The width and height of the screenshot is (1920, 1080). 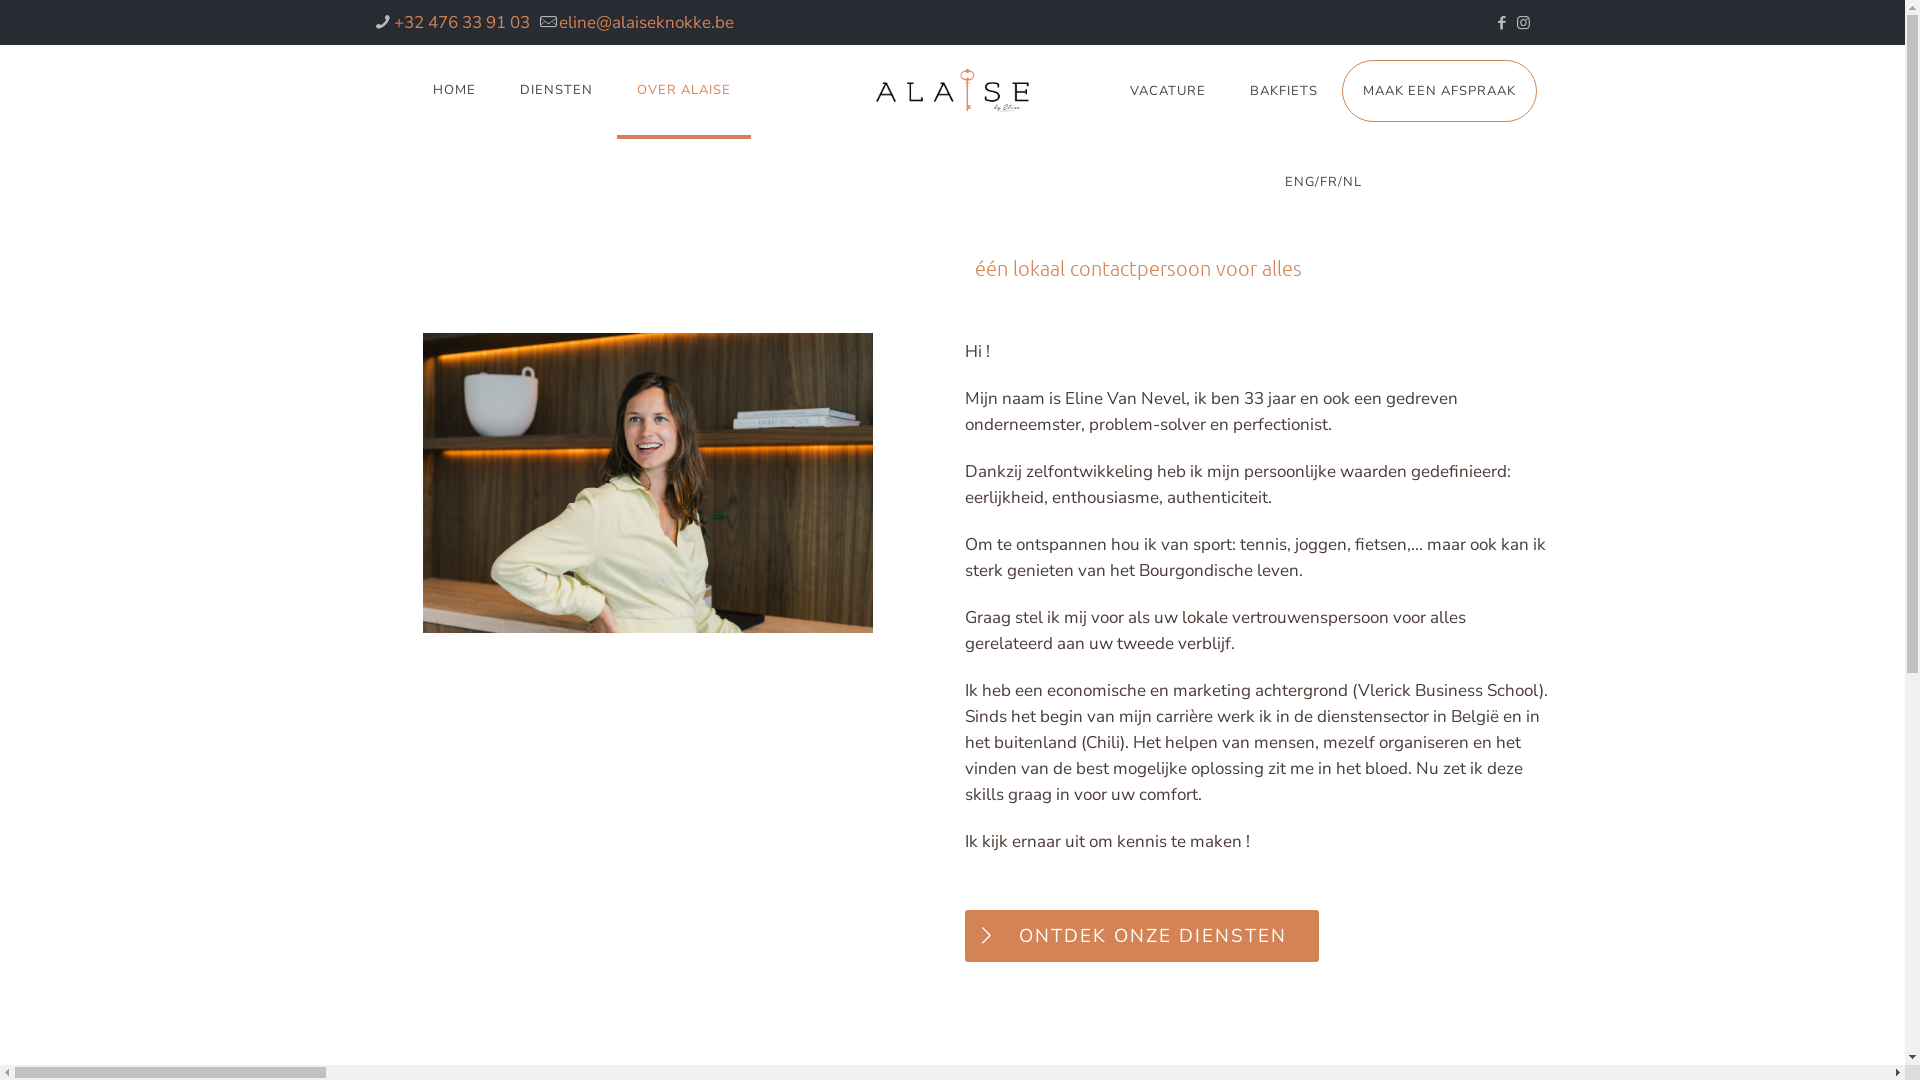 What do you see at coordinates (684, 90) in the screenshot?
I see `OVER ALAISE` at bounding box center [684, 90].